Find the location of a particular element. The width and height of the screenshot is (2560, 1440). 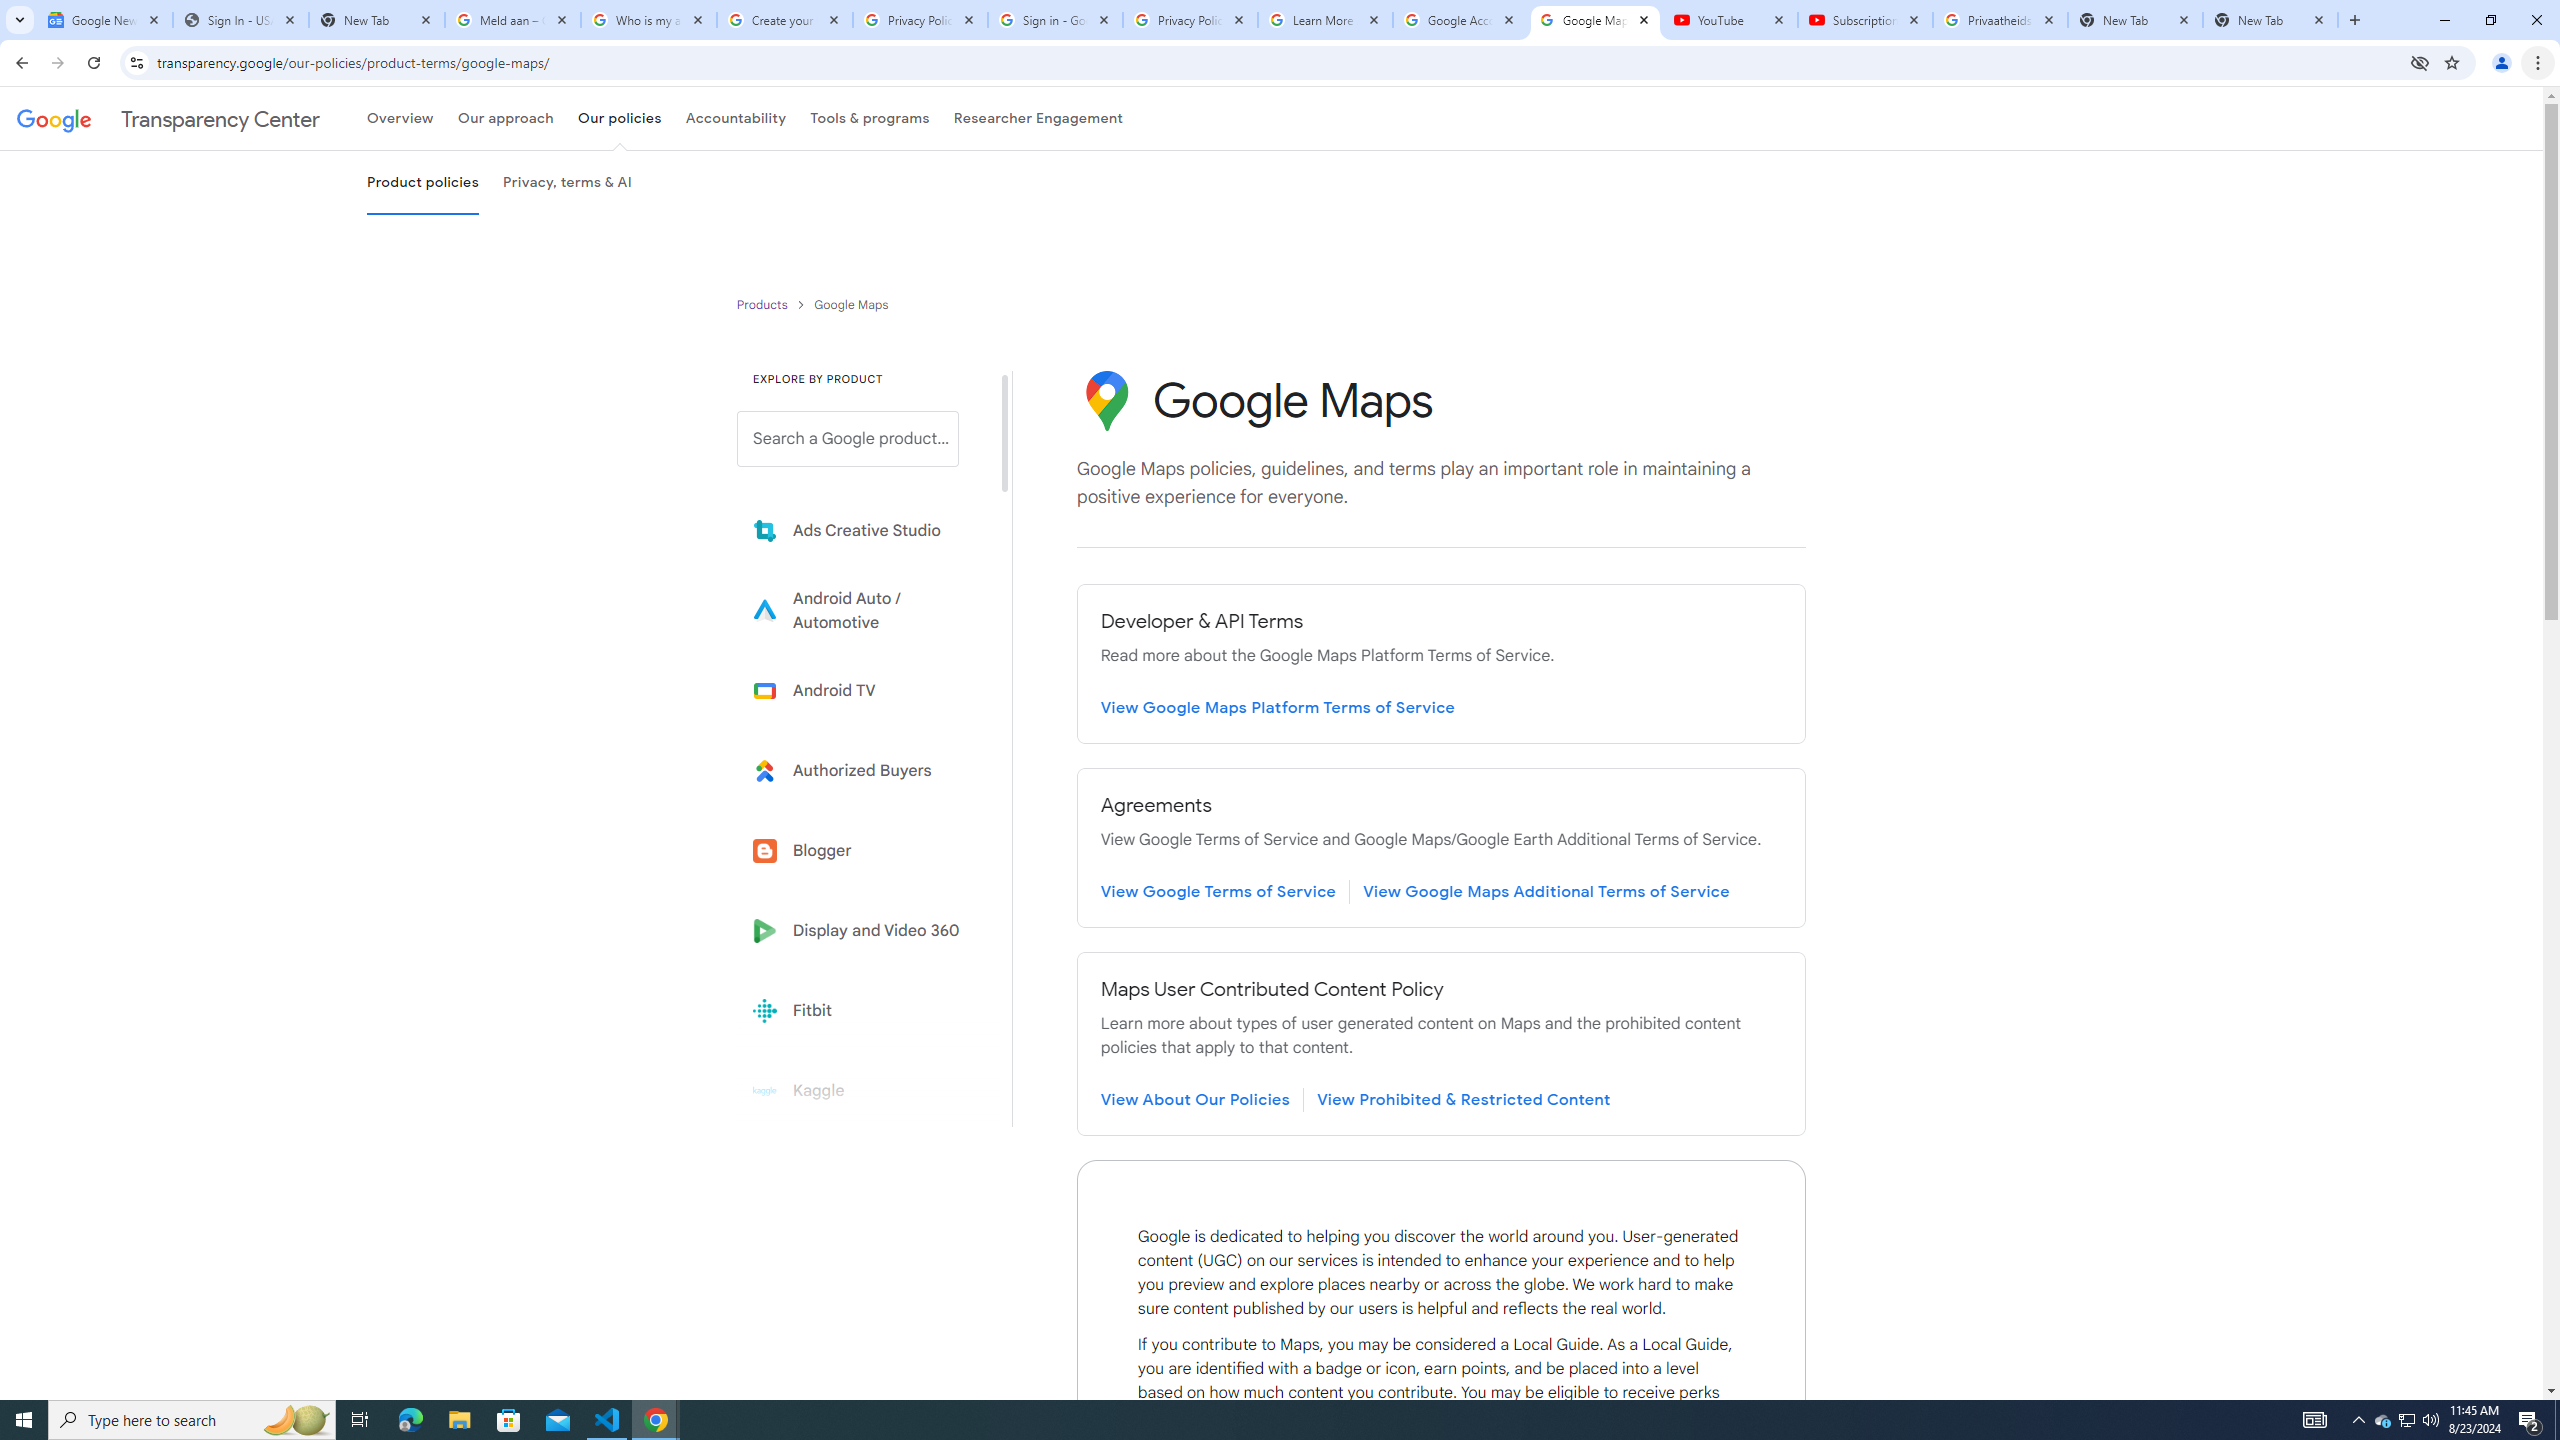

Transparency Center is located at coordinates (168, 118).